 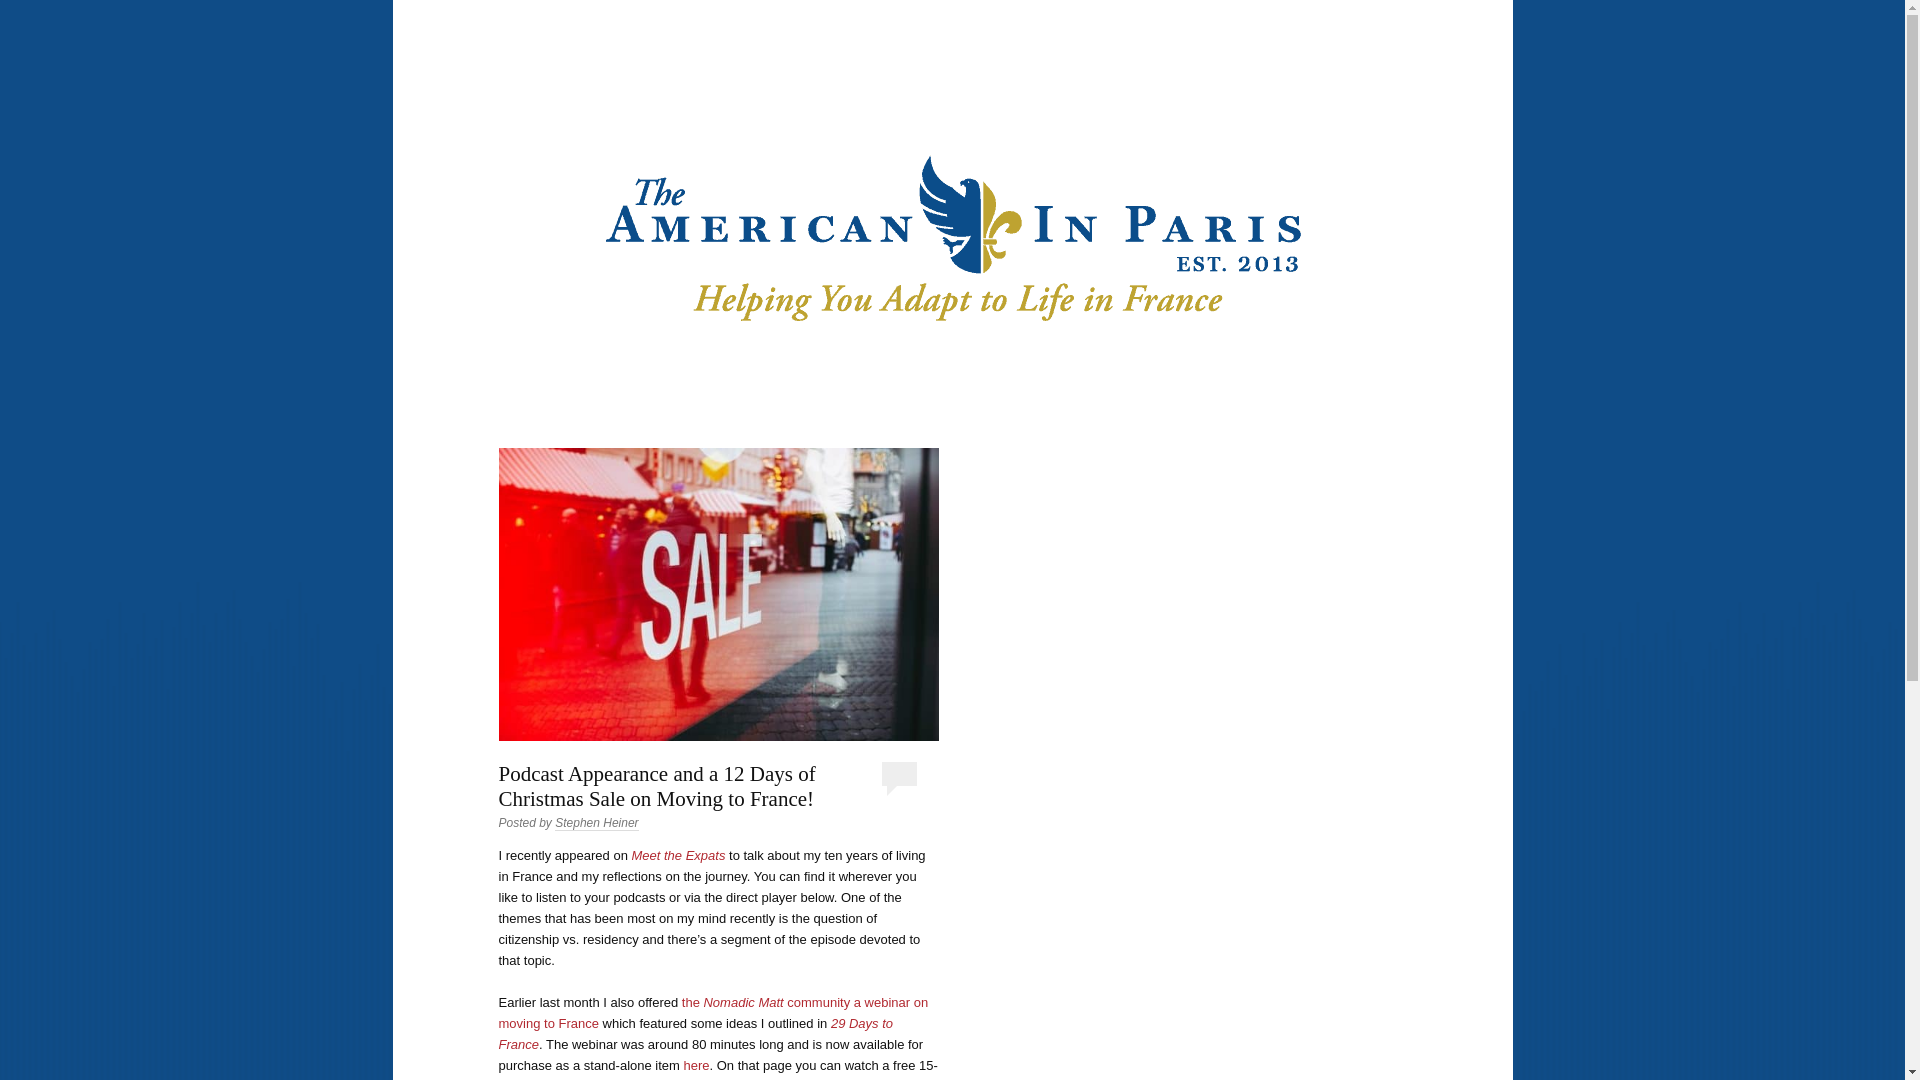 What do you see at coordinates (678, 854) in the screenshot?
I see `Meet the Expats` at bounding box center [678, 854].